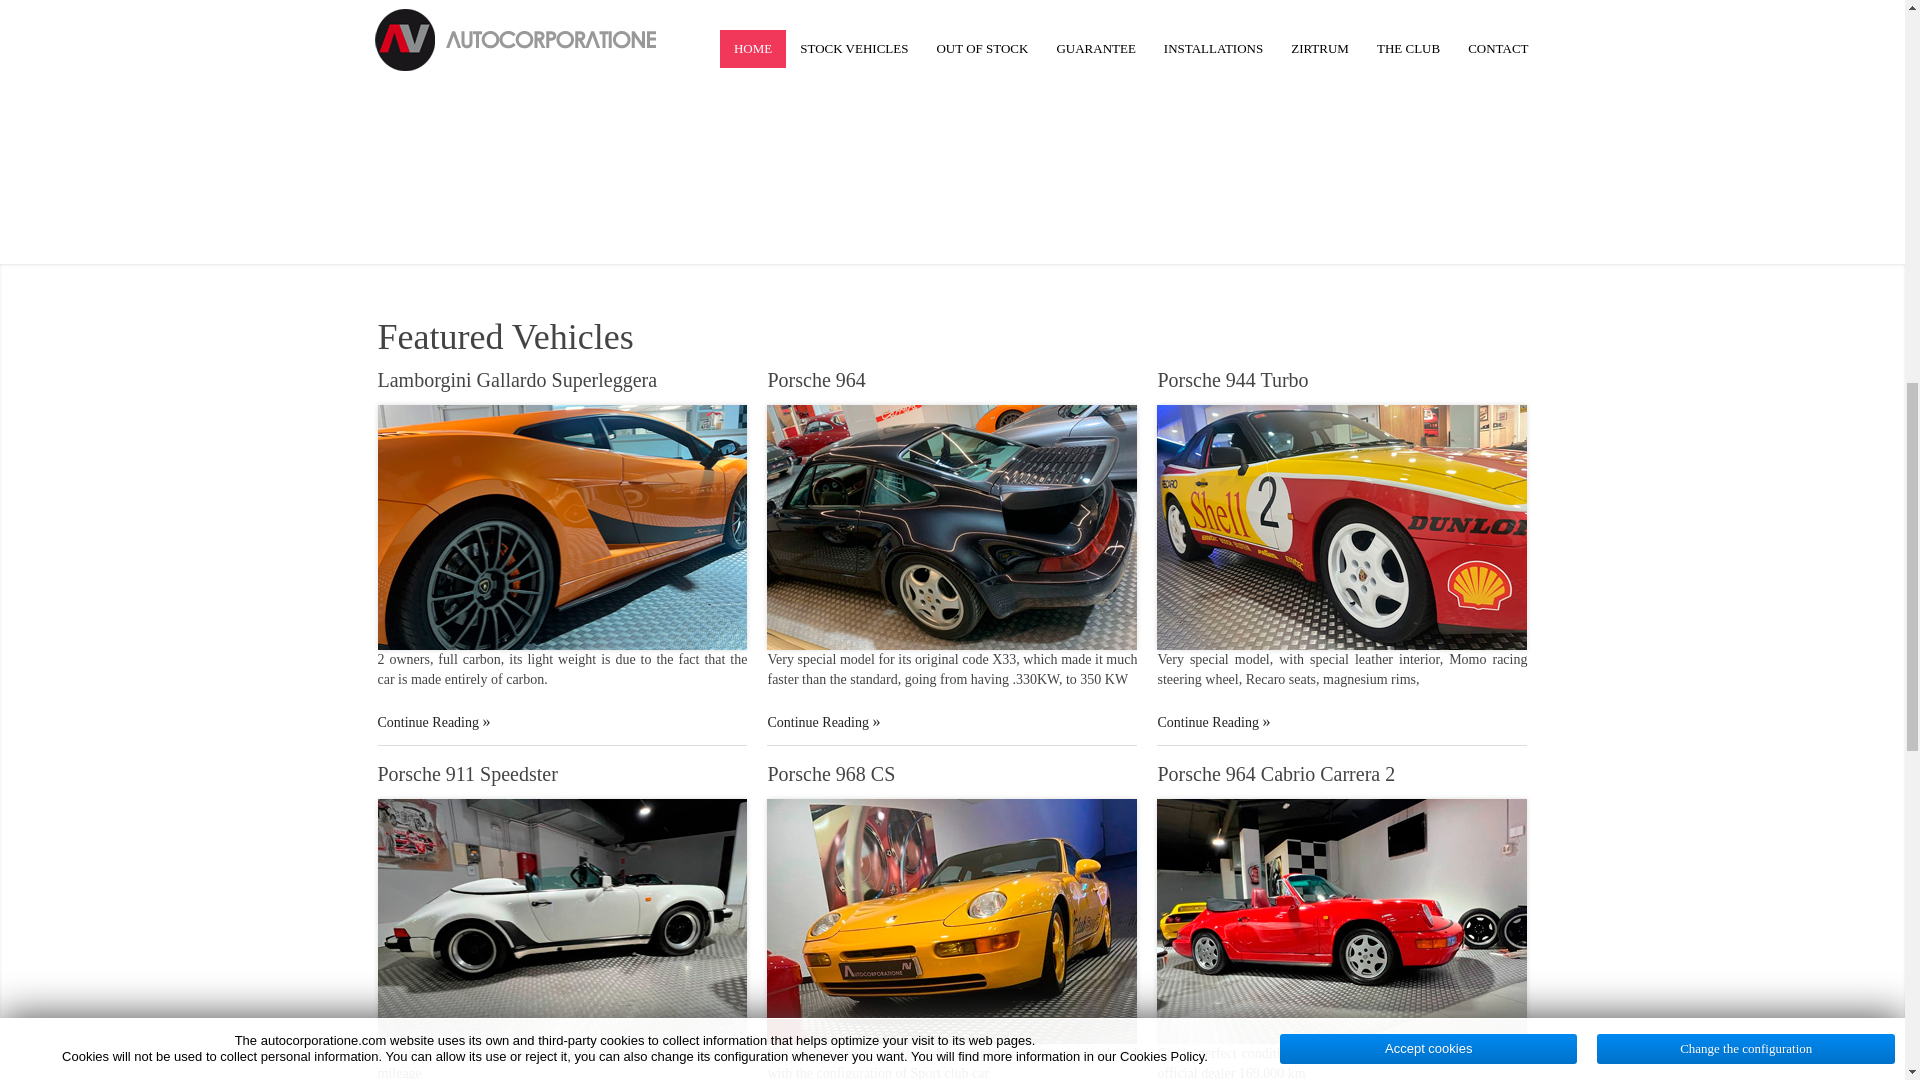  I want to click on  Porsche 964 Cabrio Carrera 2 , so click(1276, 774).